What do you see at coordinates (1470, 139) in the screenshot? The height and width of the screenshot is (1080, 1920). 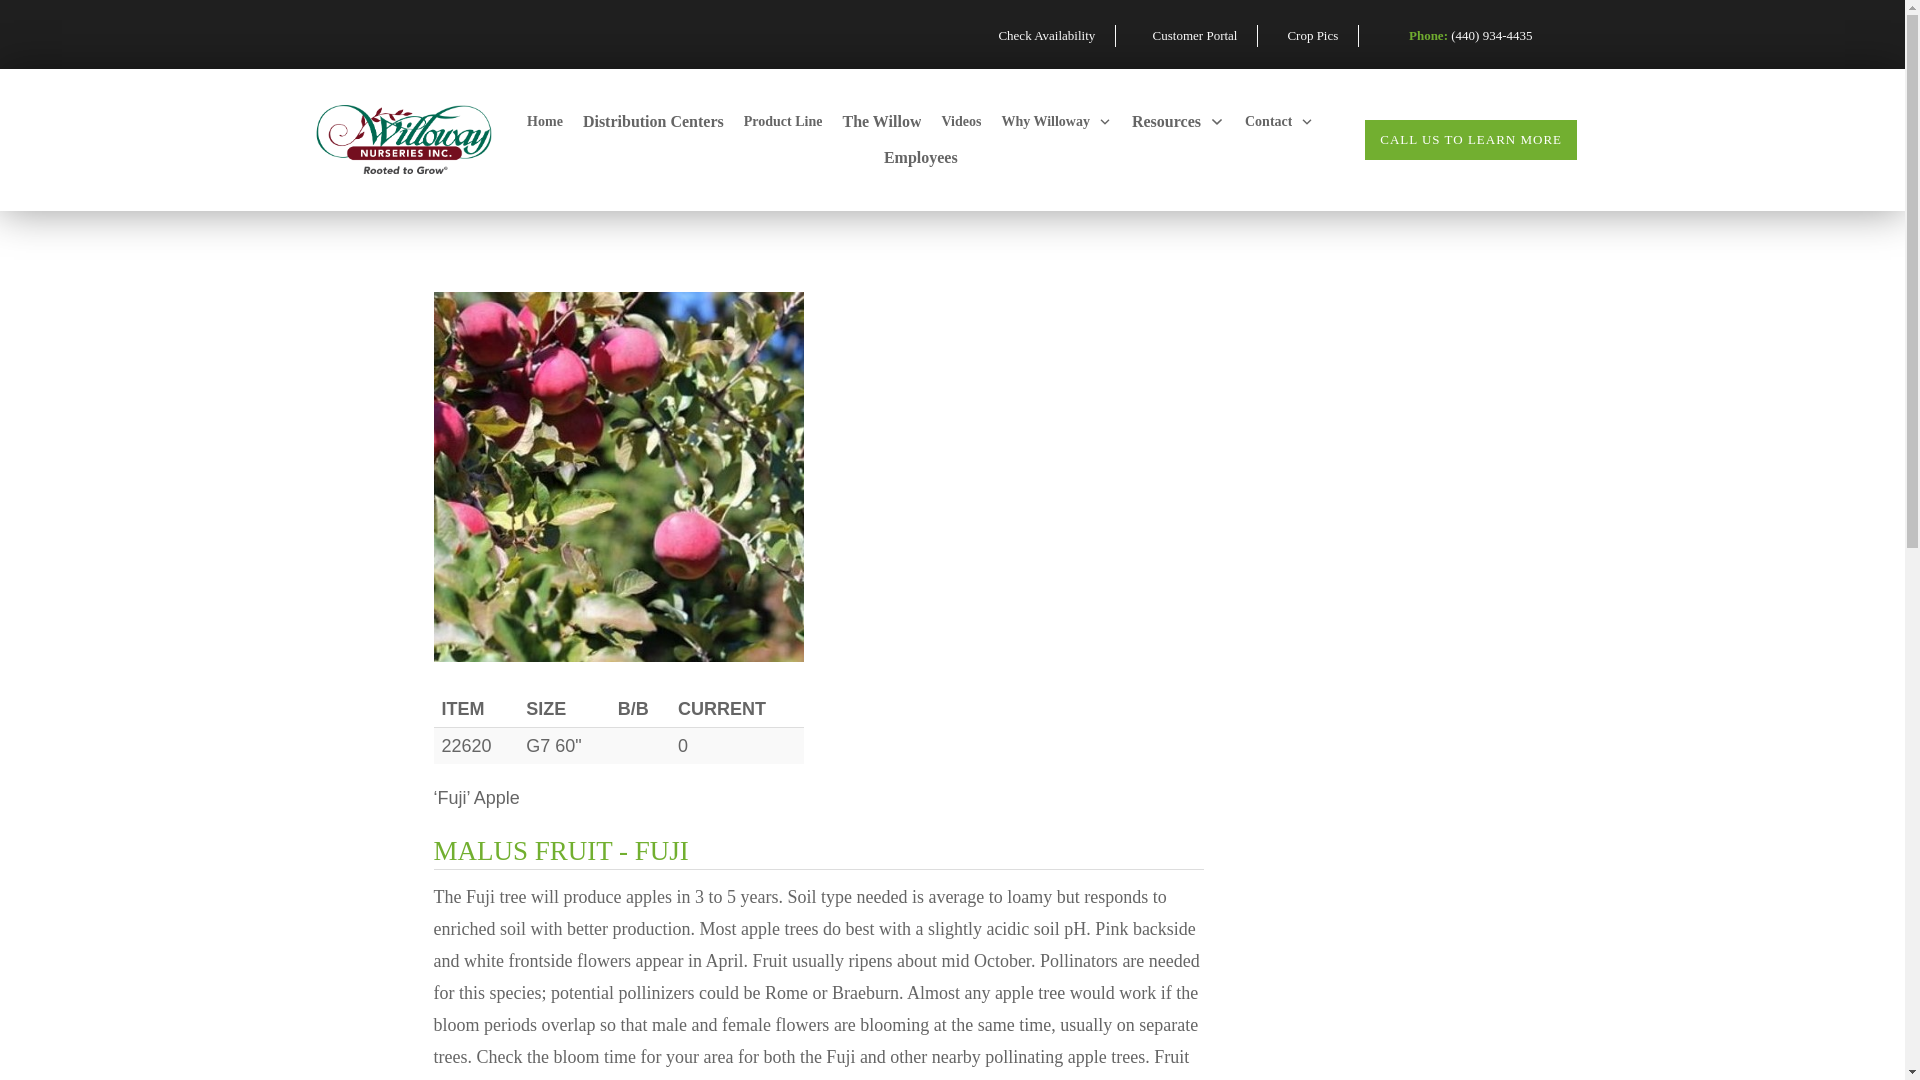 I see `CALL US TO LEARN MORE` at bounding box center [1470, 139].